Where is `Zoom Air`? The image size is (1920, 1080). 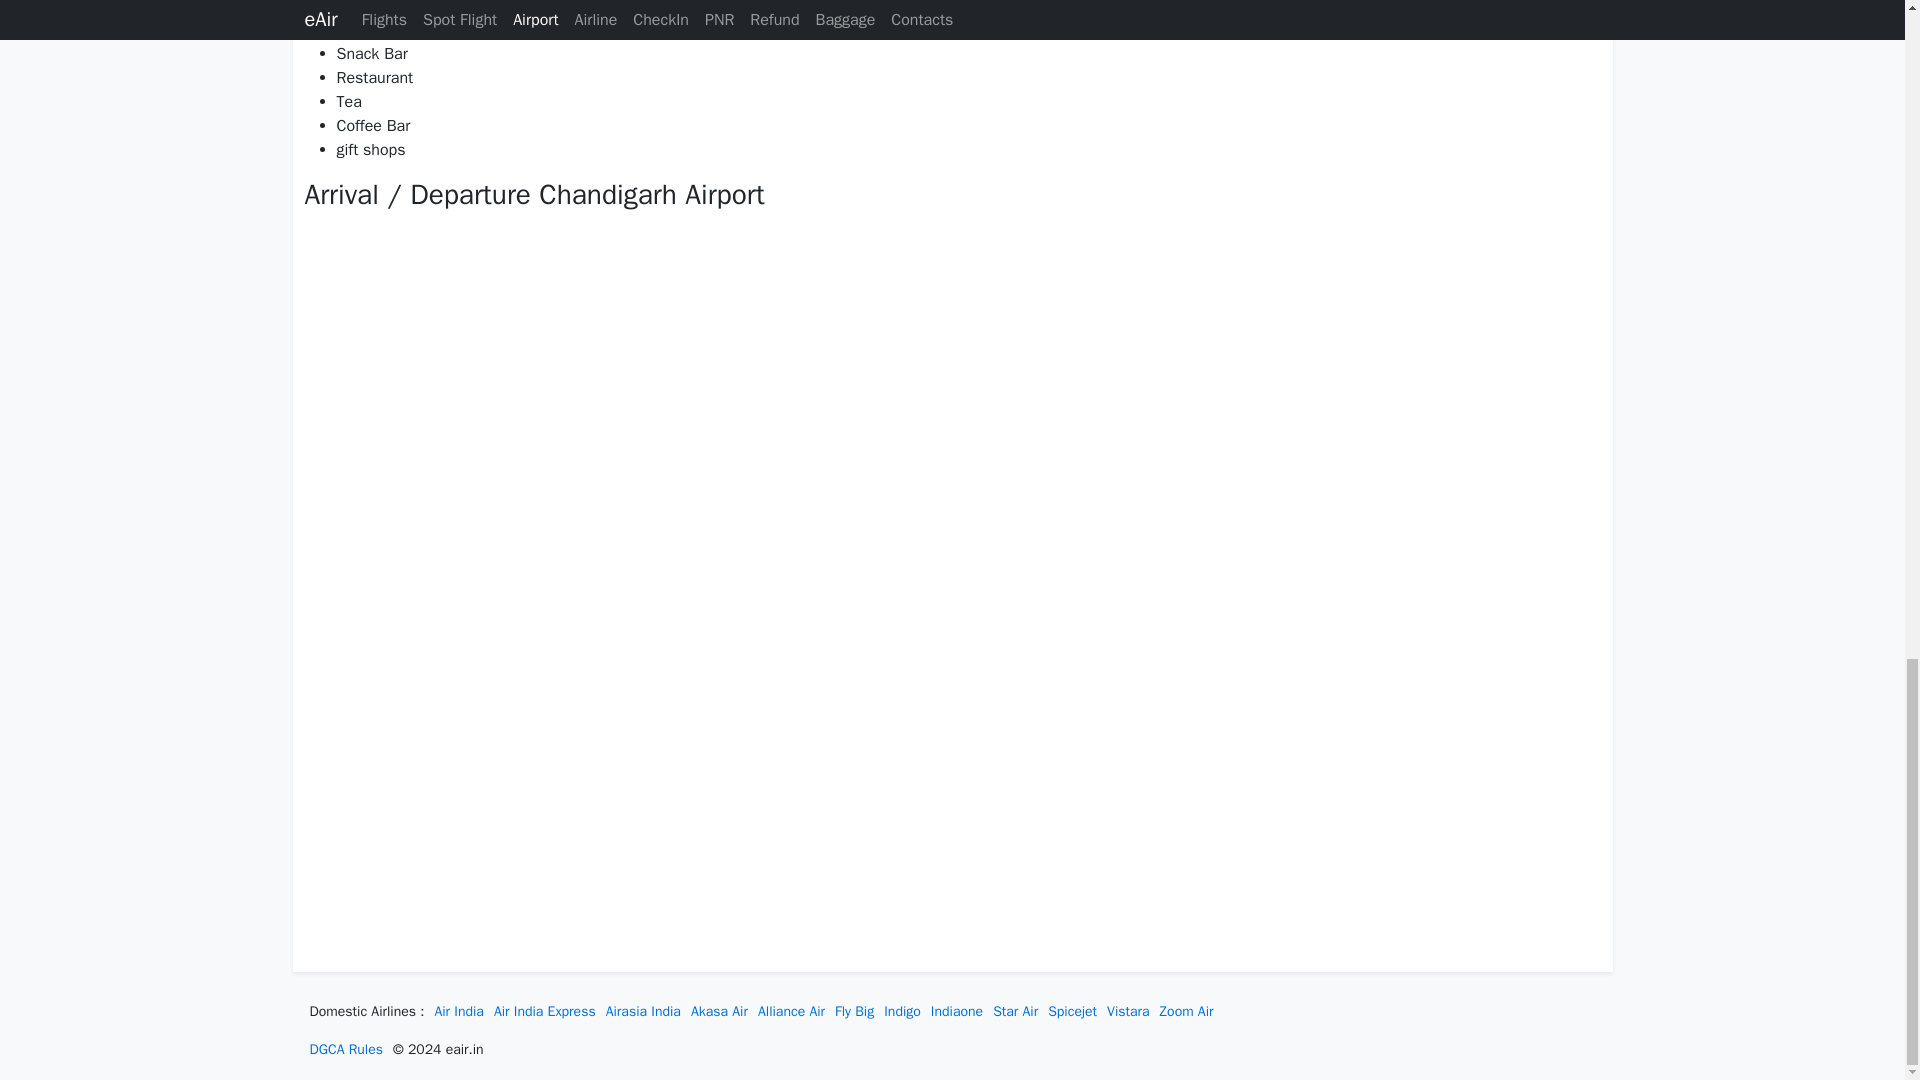
Zoom Air is located at coordinates (1186, 1011).